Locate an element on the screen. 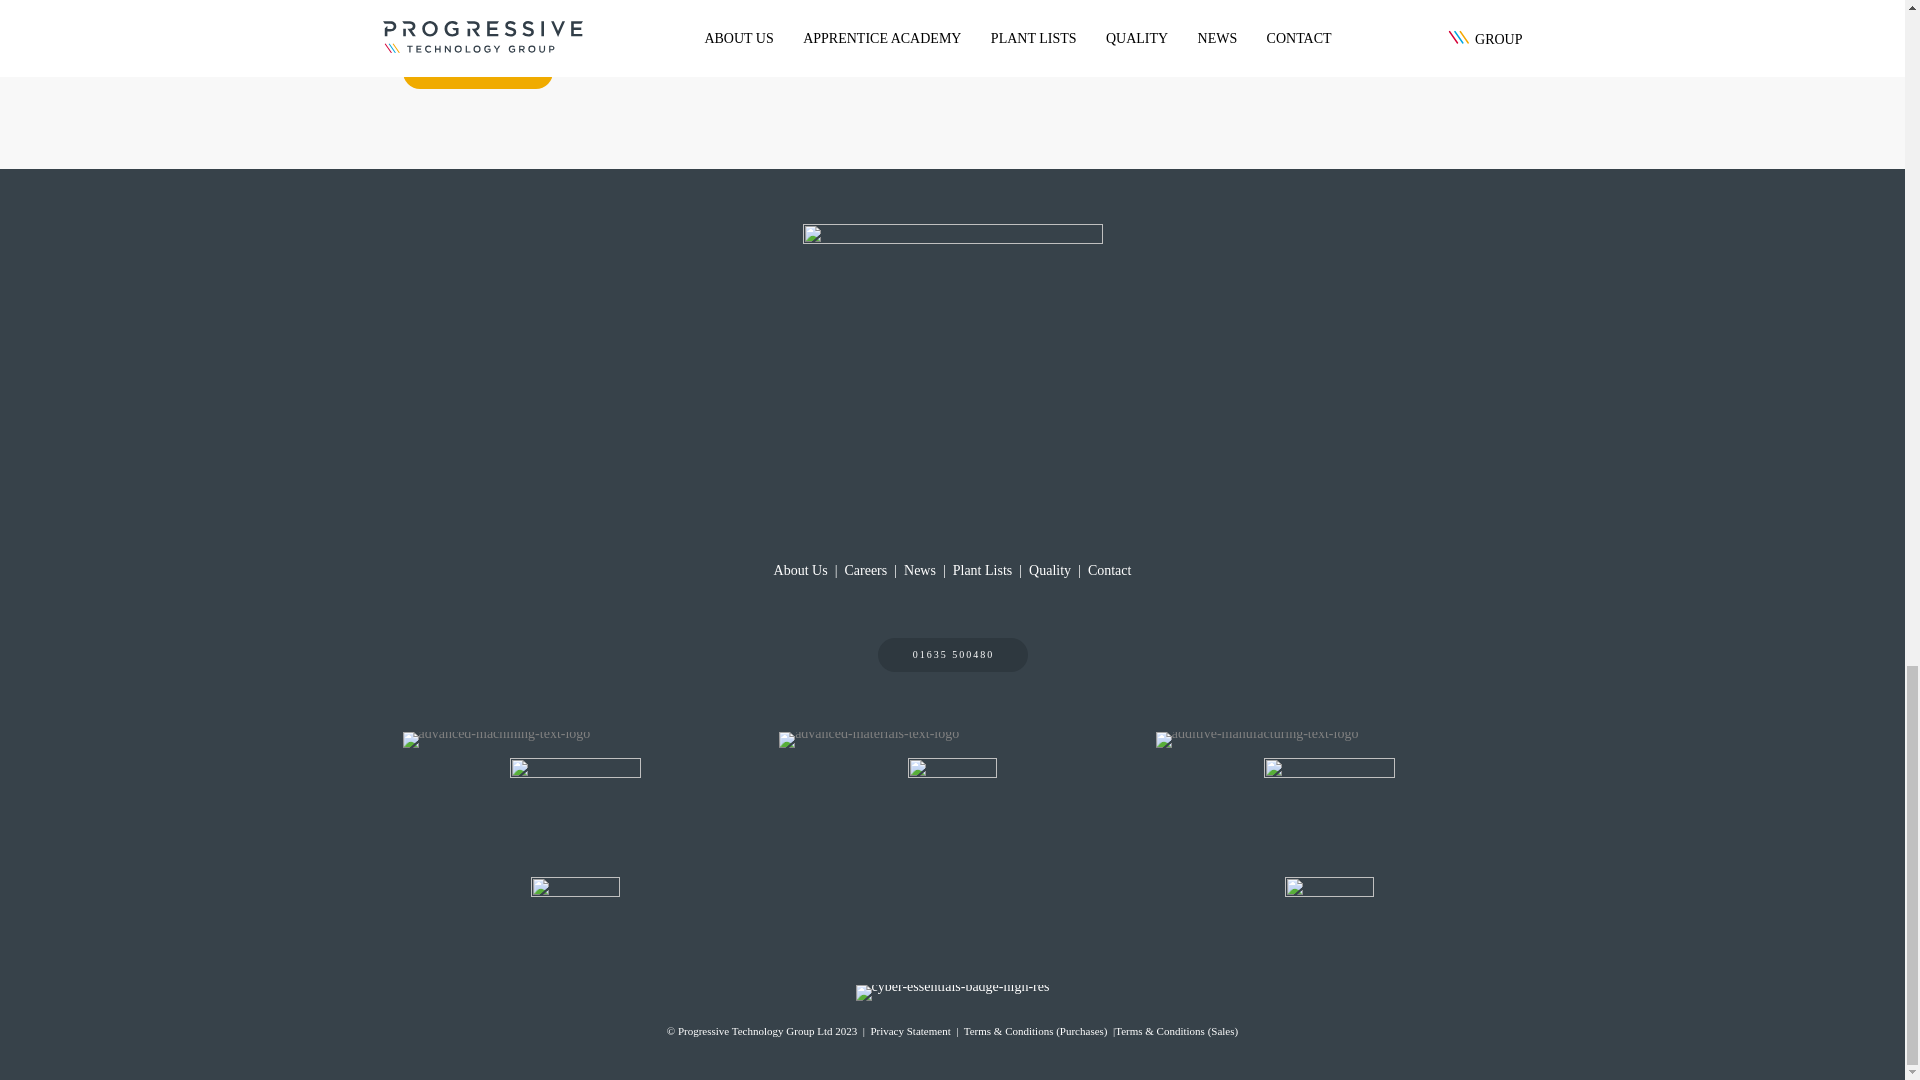 The width and height of the screenshot is (1920, 1080). NDT Room is located at coordinates (1338, 12).